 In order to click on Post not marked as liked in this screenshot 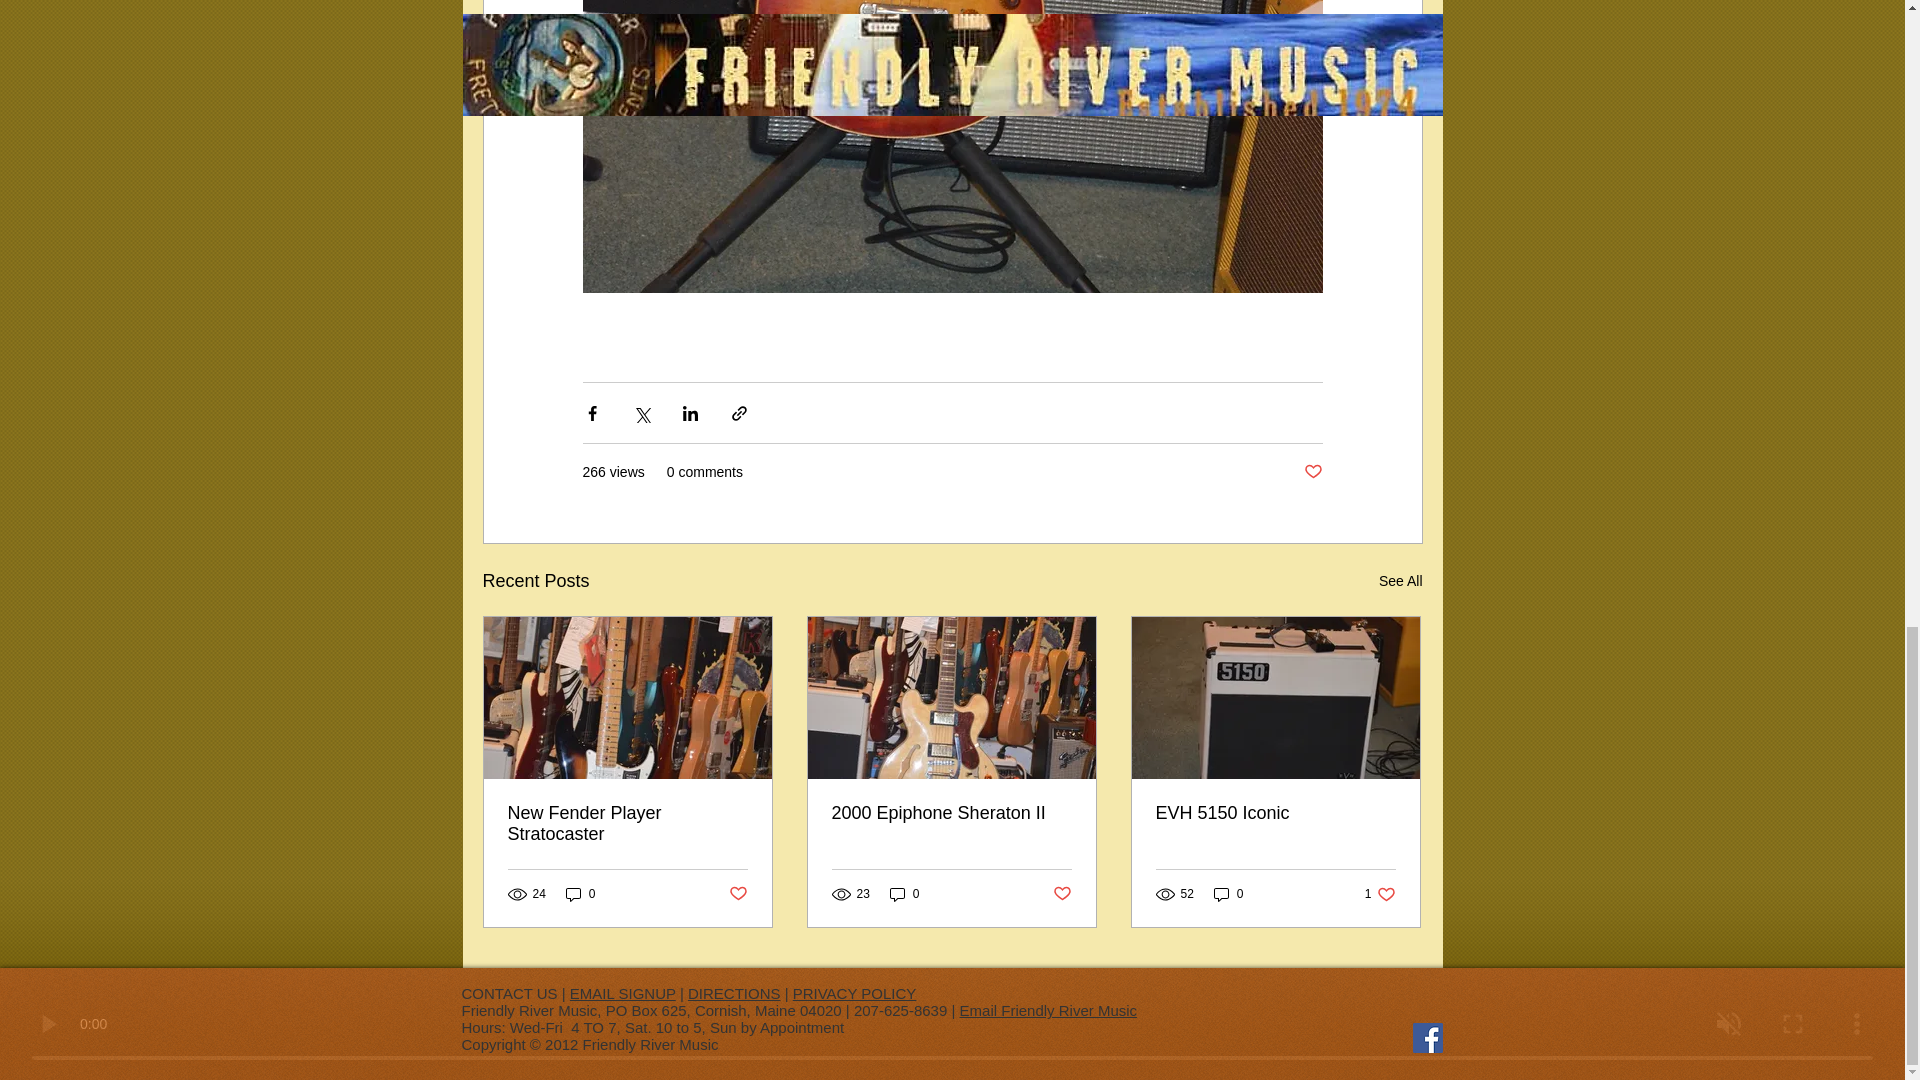, I will do `click(1312, 472)`.